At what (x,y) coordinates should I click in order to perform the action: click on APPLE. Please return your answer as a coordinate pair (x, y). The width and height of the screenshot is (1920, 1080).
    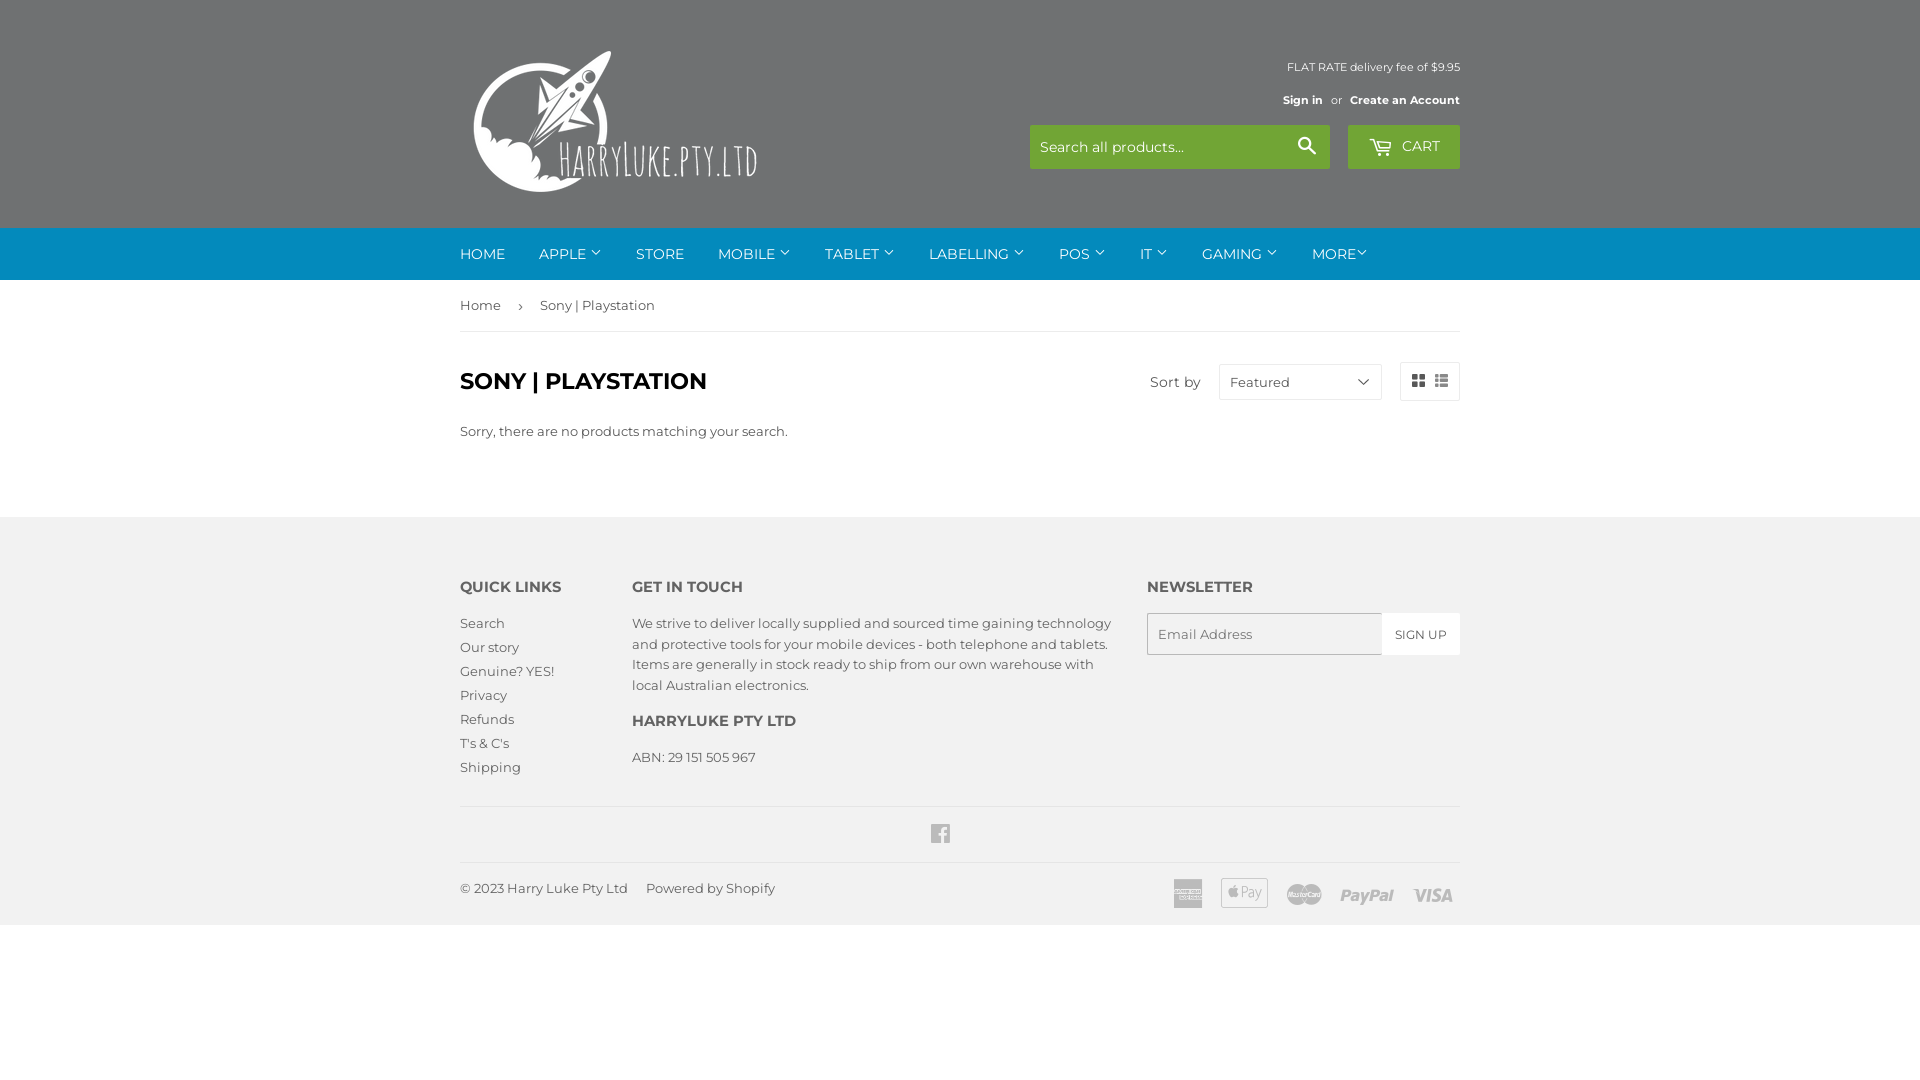
    Looking at the image, I should click on (570, 254).